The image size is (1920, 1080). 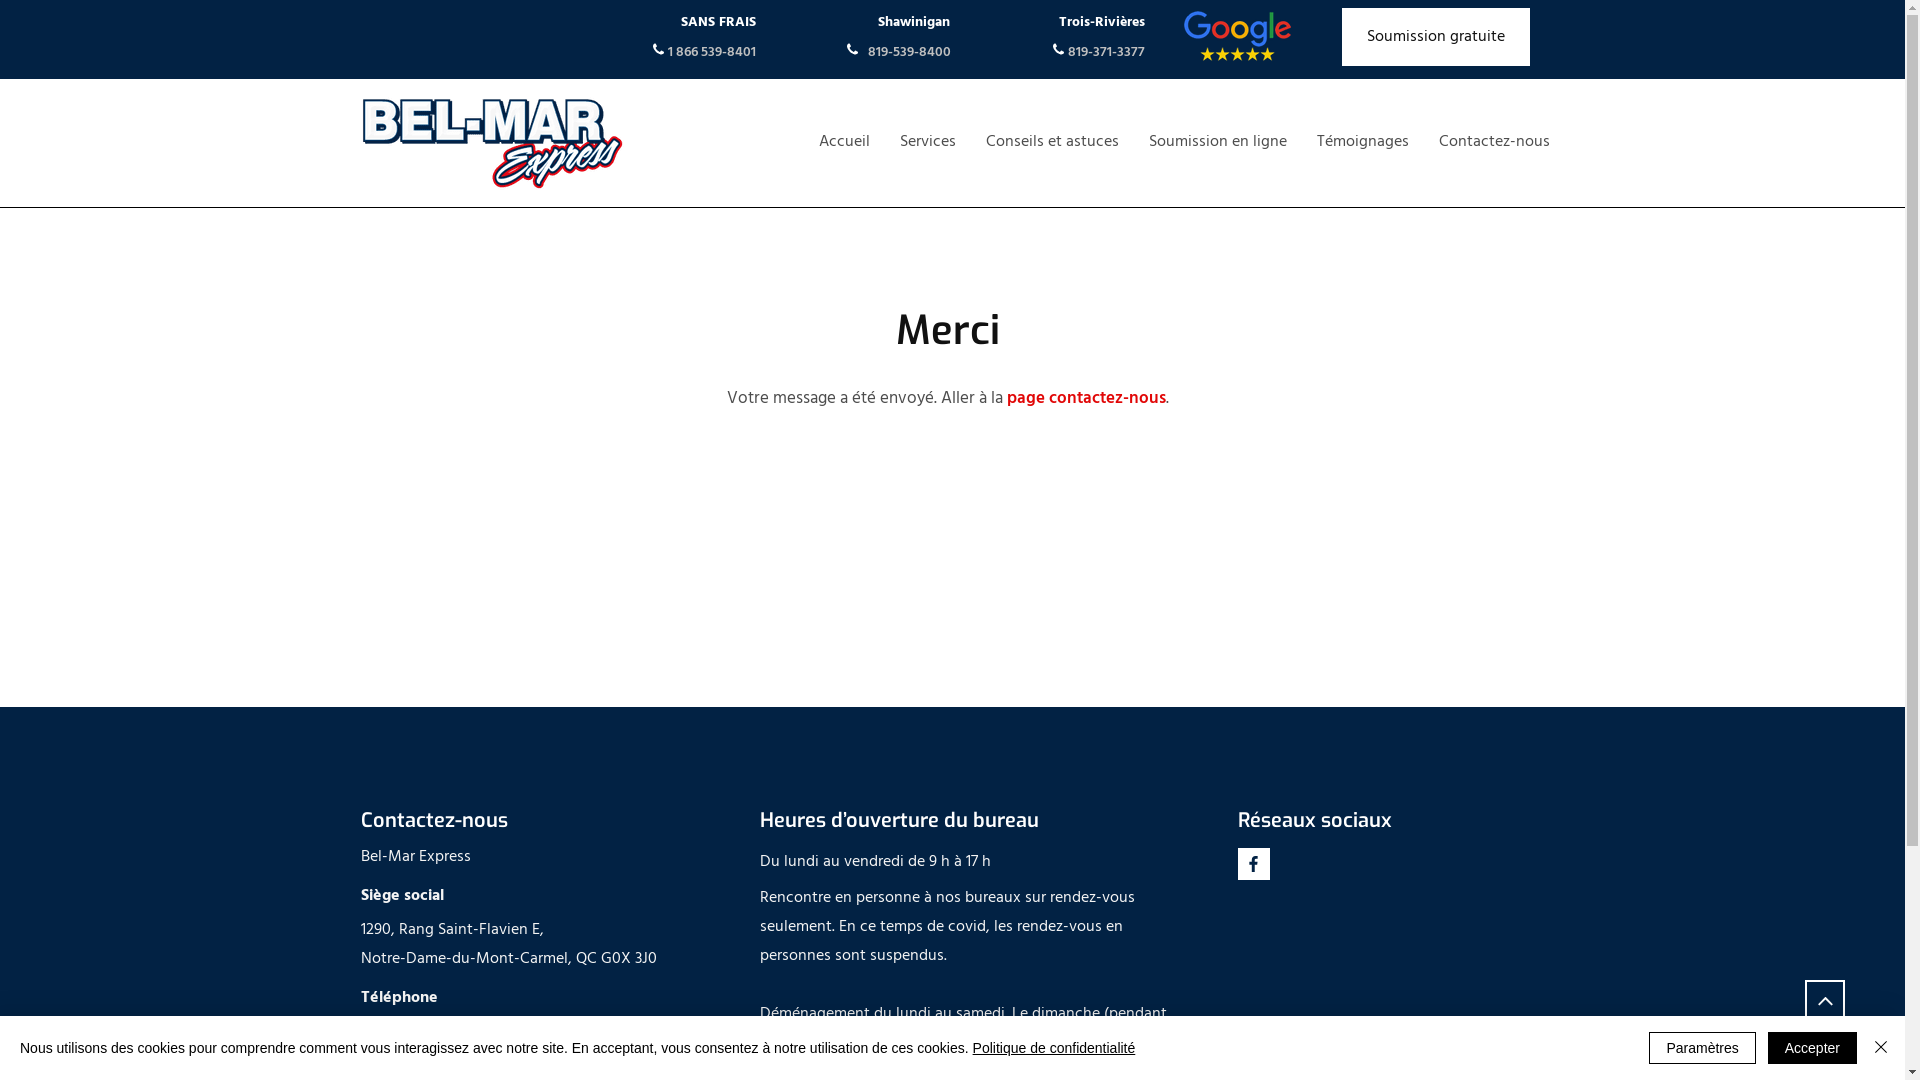 What do you see at coordinates (710, 52) in the screenshot?
I see ` 1 866 539-8401` at bounding box center [710, 52].